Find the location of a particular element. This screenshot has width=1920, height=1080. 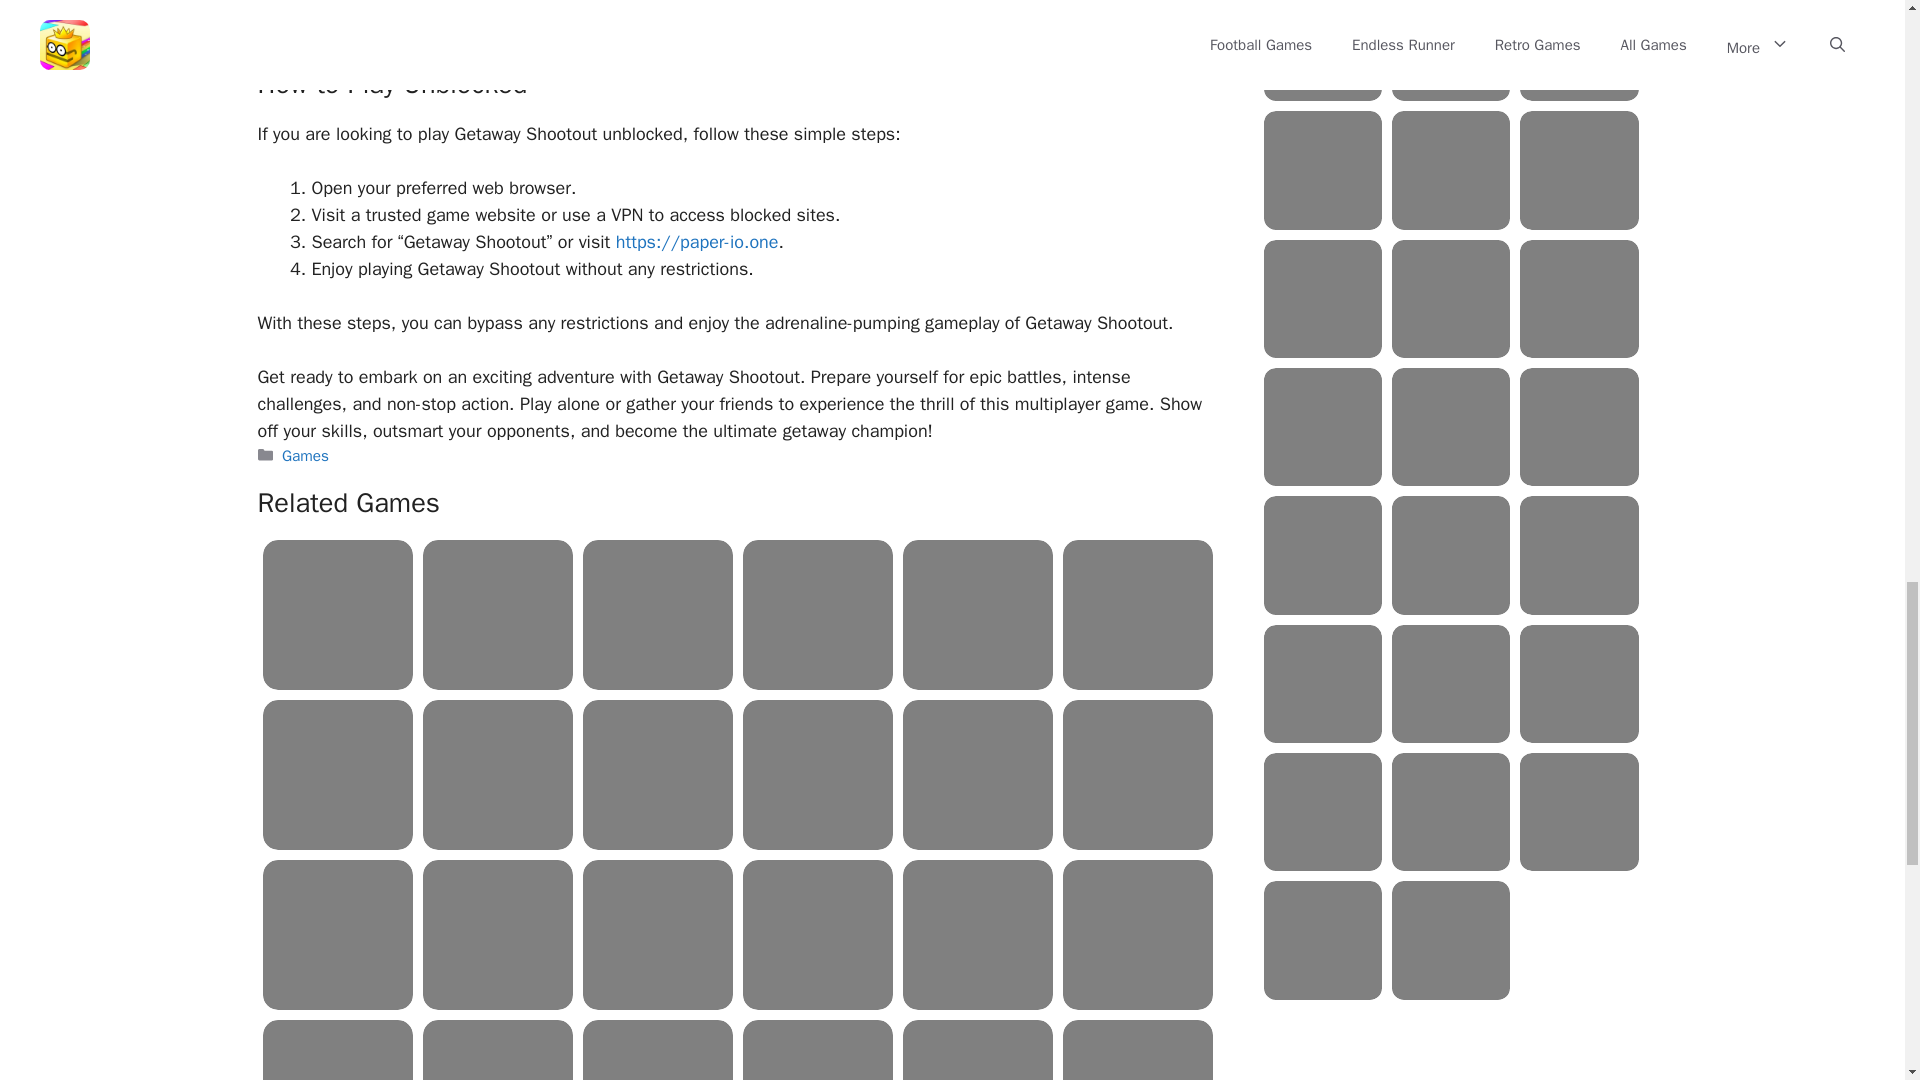

Cookie Clicker is located at coordinates (338, 774).